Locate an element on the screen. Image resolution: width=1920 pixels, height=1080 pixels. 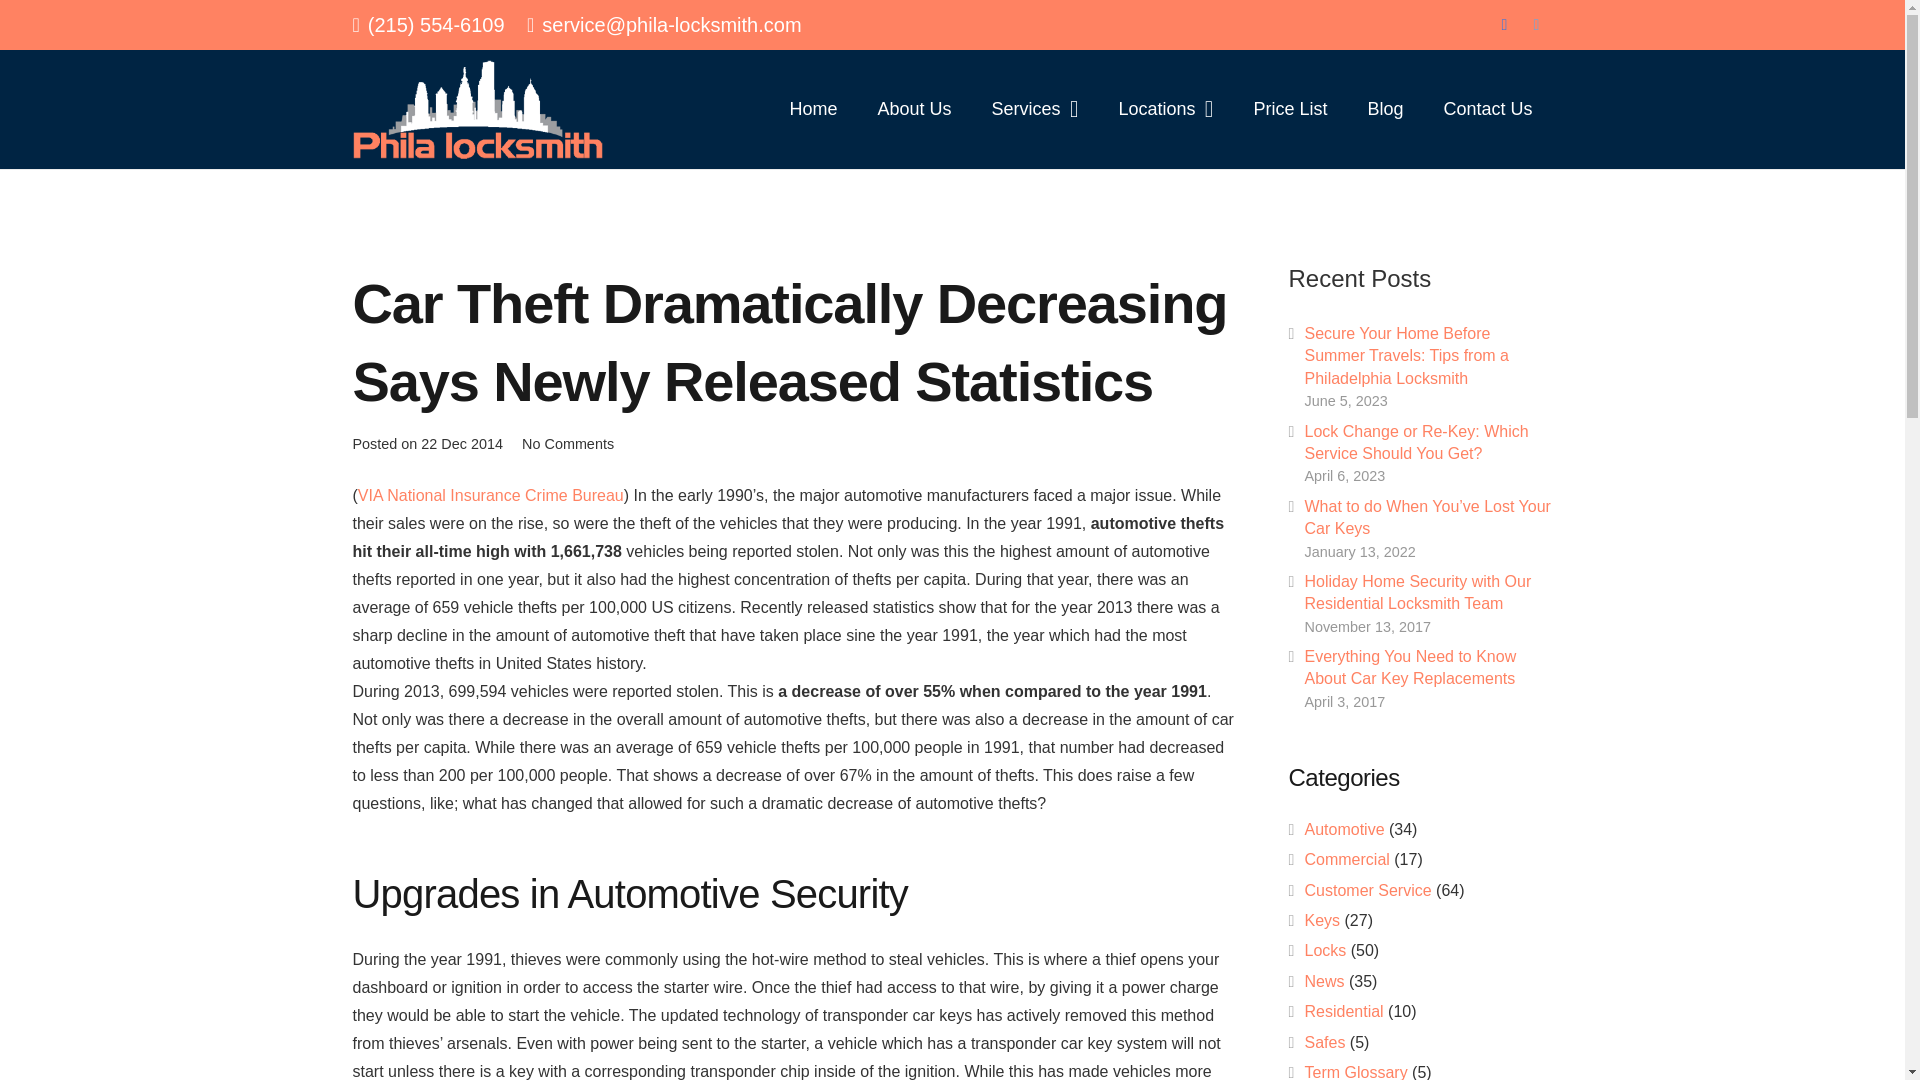
About Us is located at coordinates (914, 108).